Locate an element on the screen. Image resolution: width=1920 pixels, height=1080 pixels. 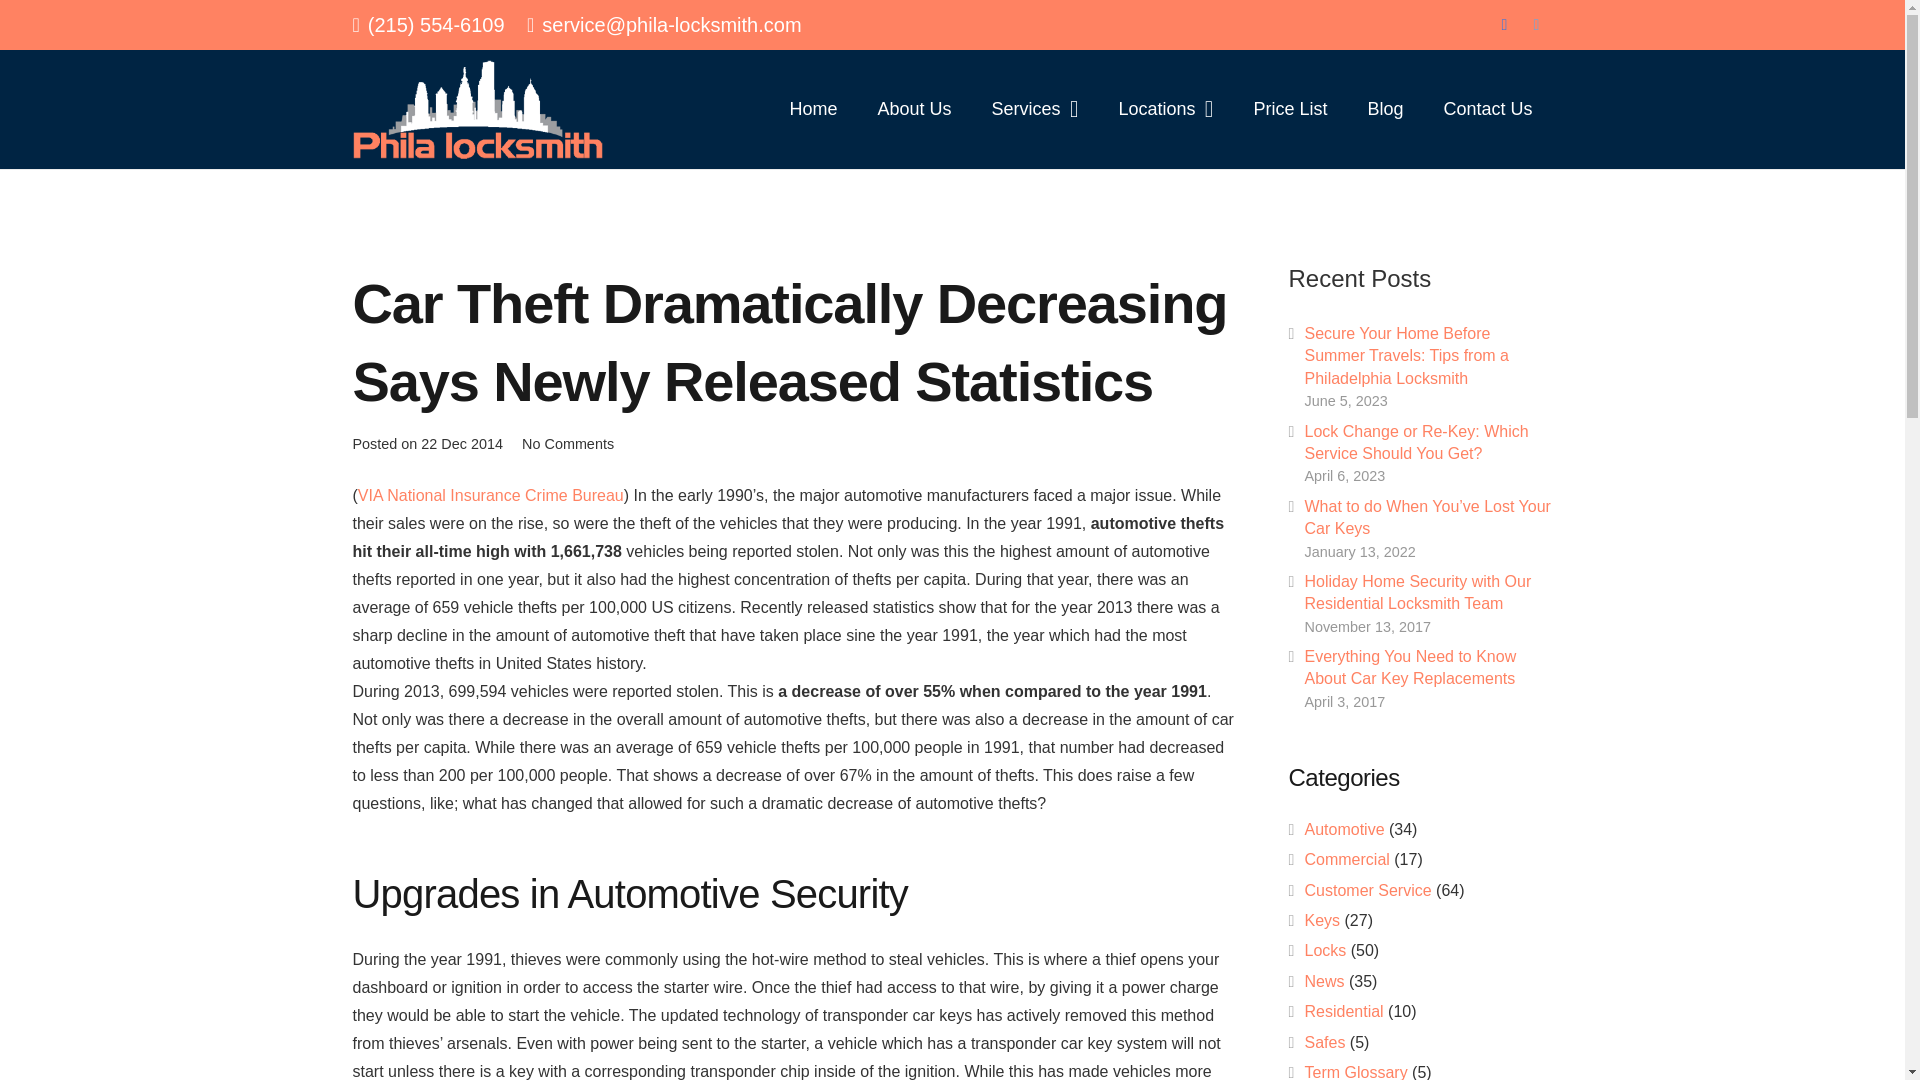
About Us is located at coordinates (914, 108).